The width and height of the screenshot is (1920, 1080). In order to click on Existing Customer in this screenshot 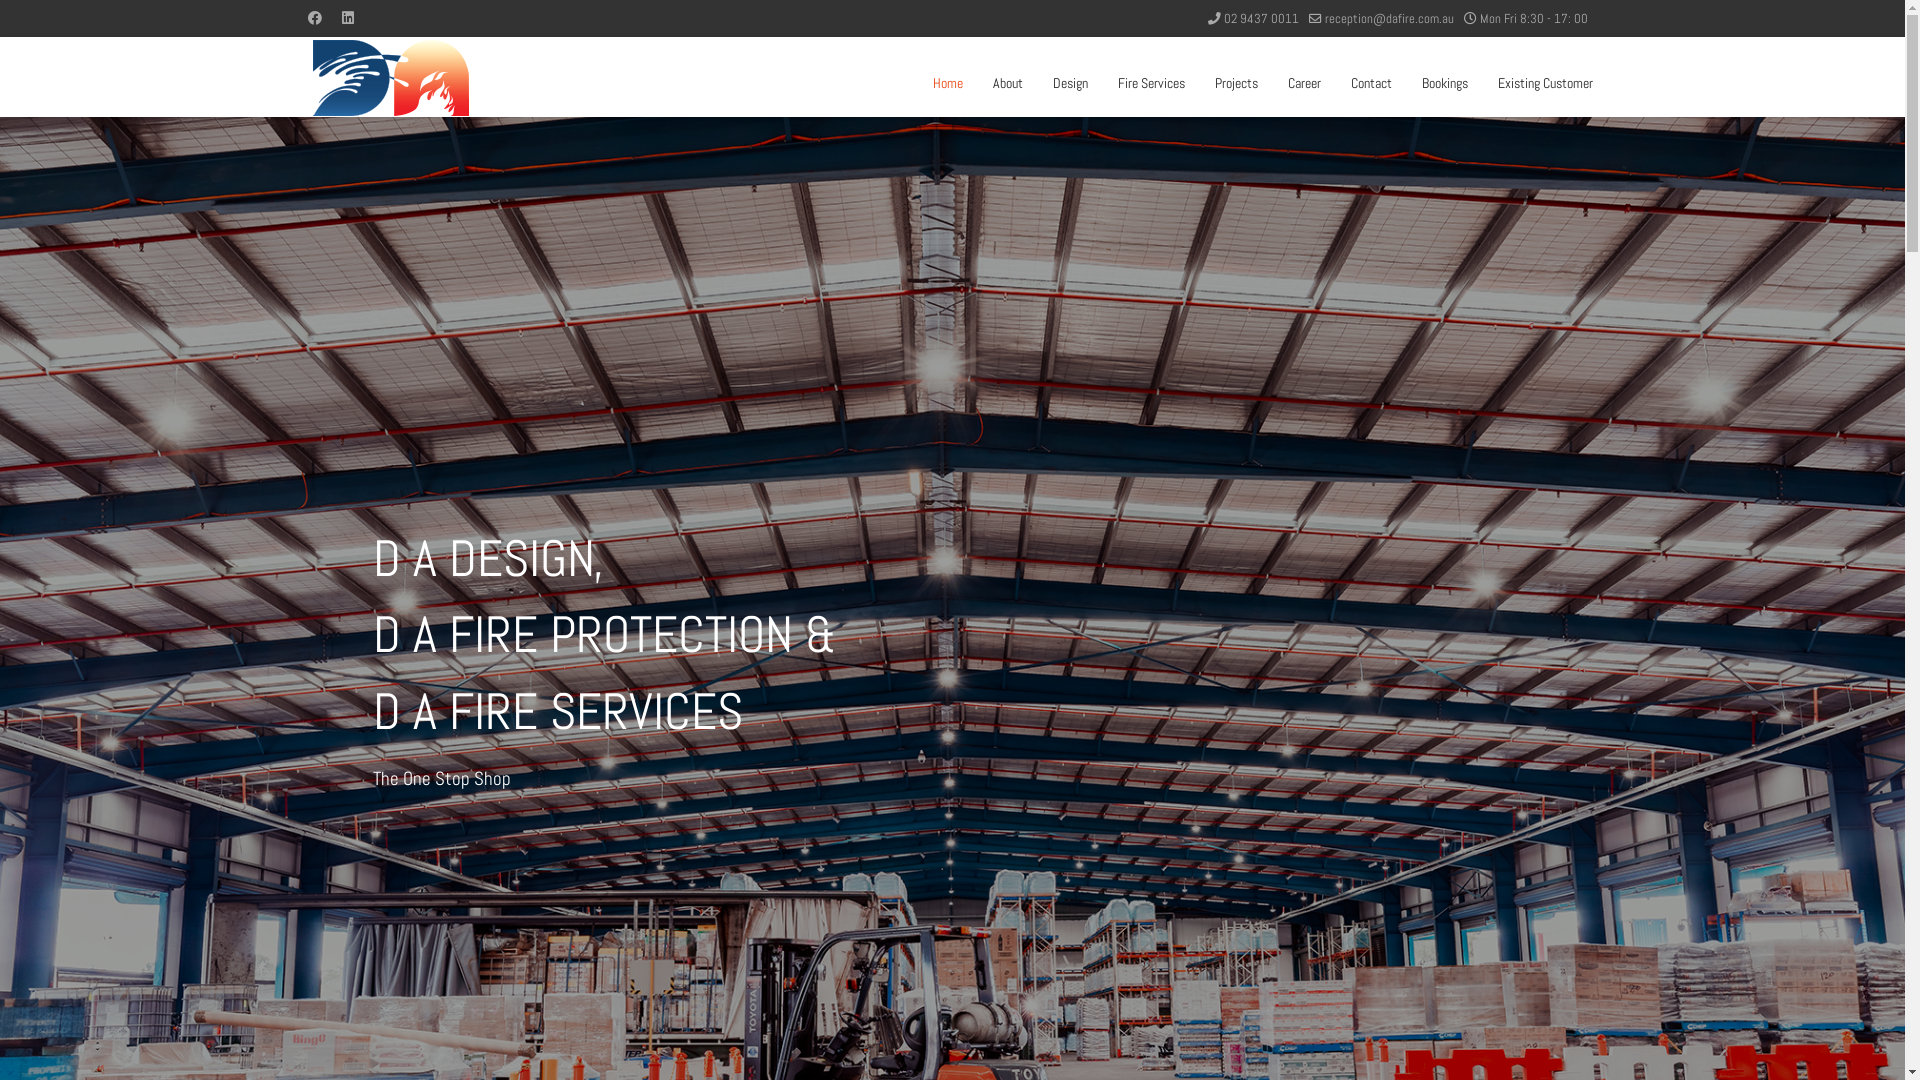, I will do `click(1537, 83)`.